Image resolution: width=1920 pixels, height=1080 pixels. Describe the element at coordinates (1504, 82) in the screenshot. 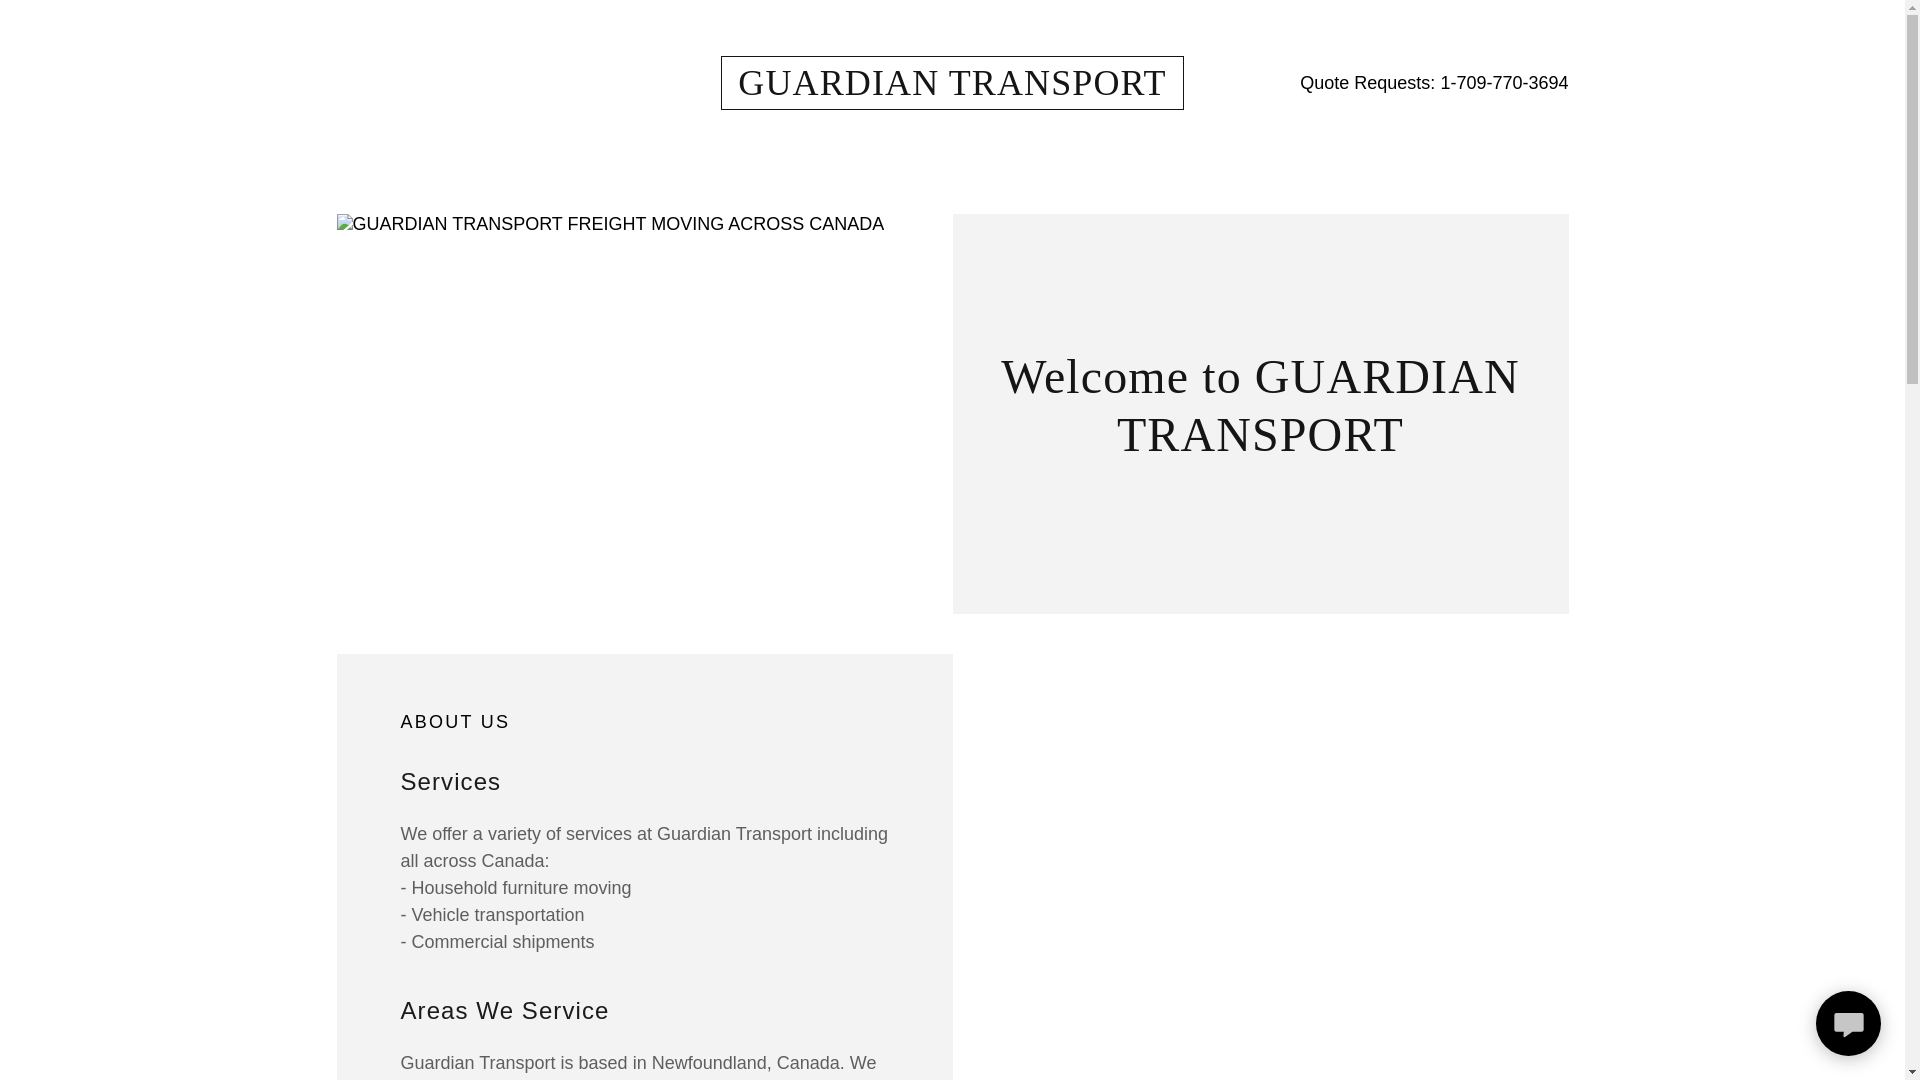

I see `1-709-770-3694` at that location.